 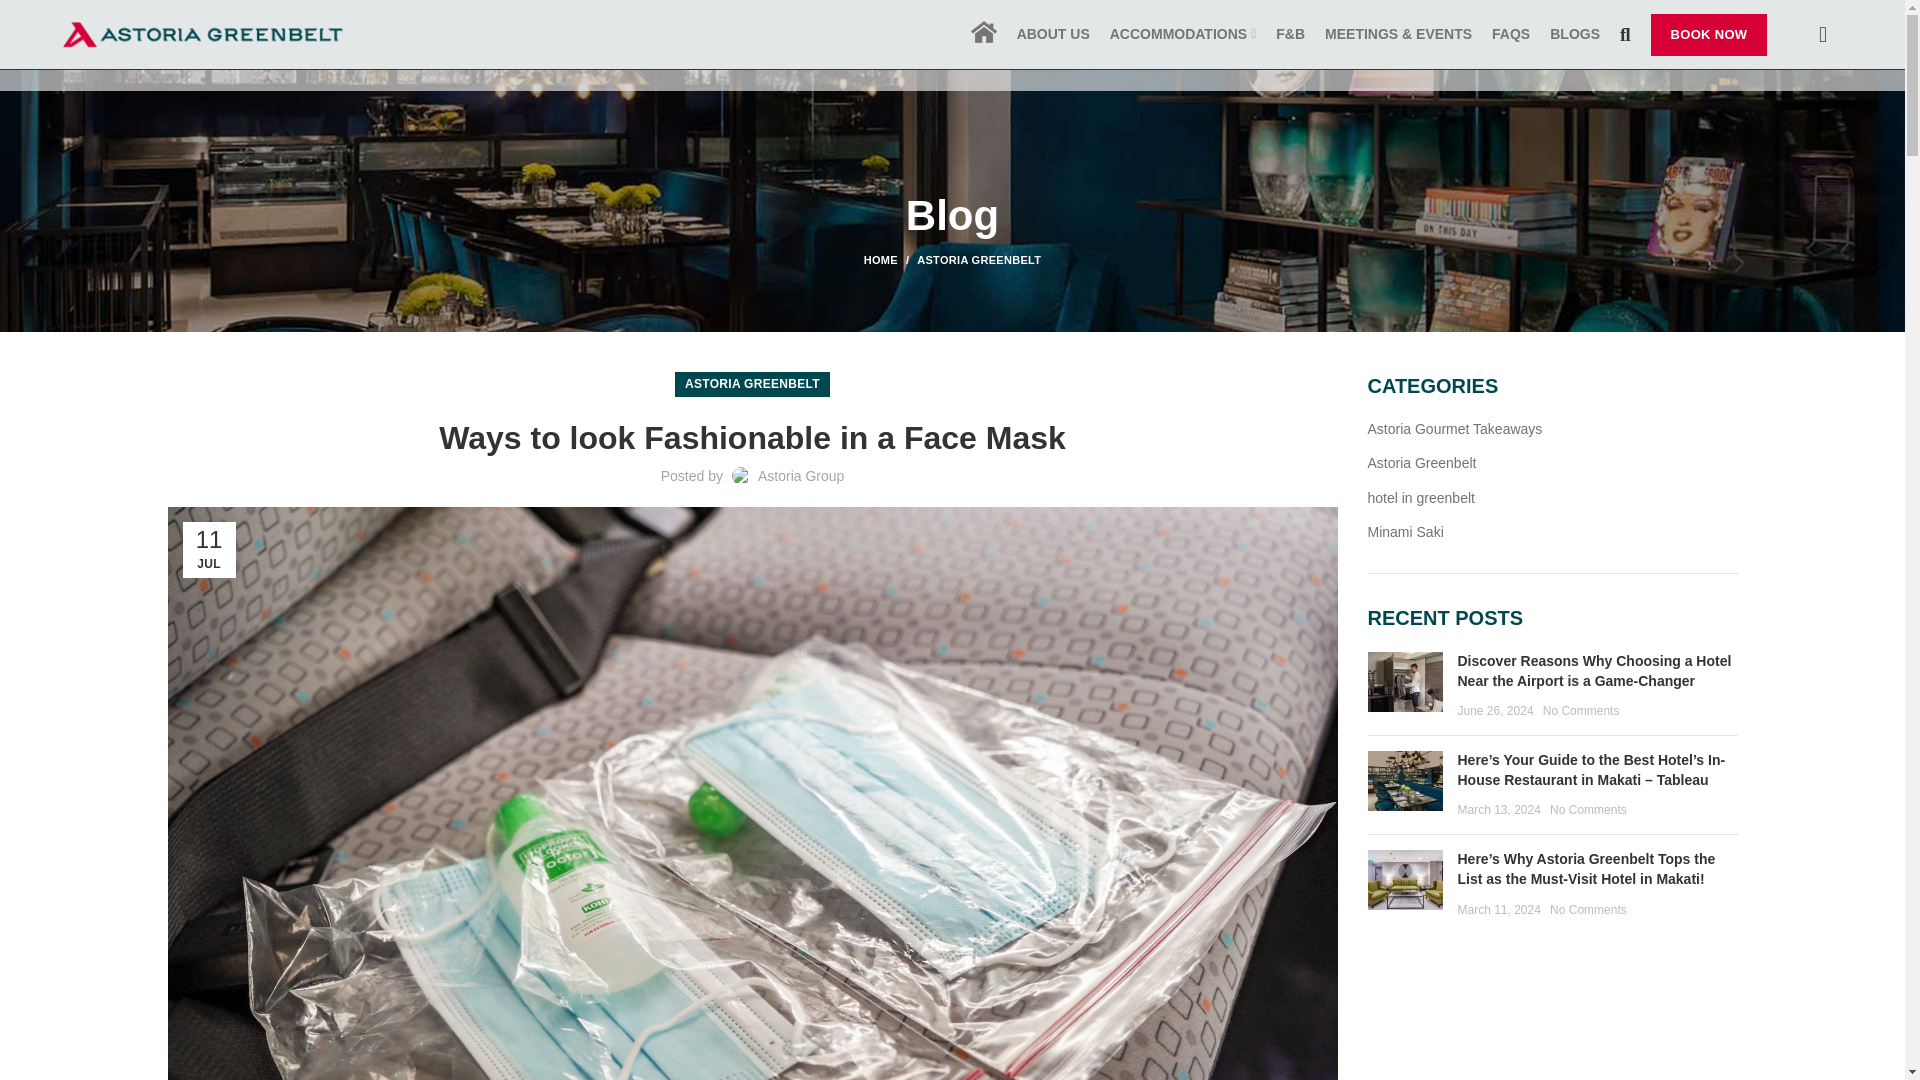 I want to click on HOME, so click(x=890, y=259).